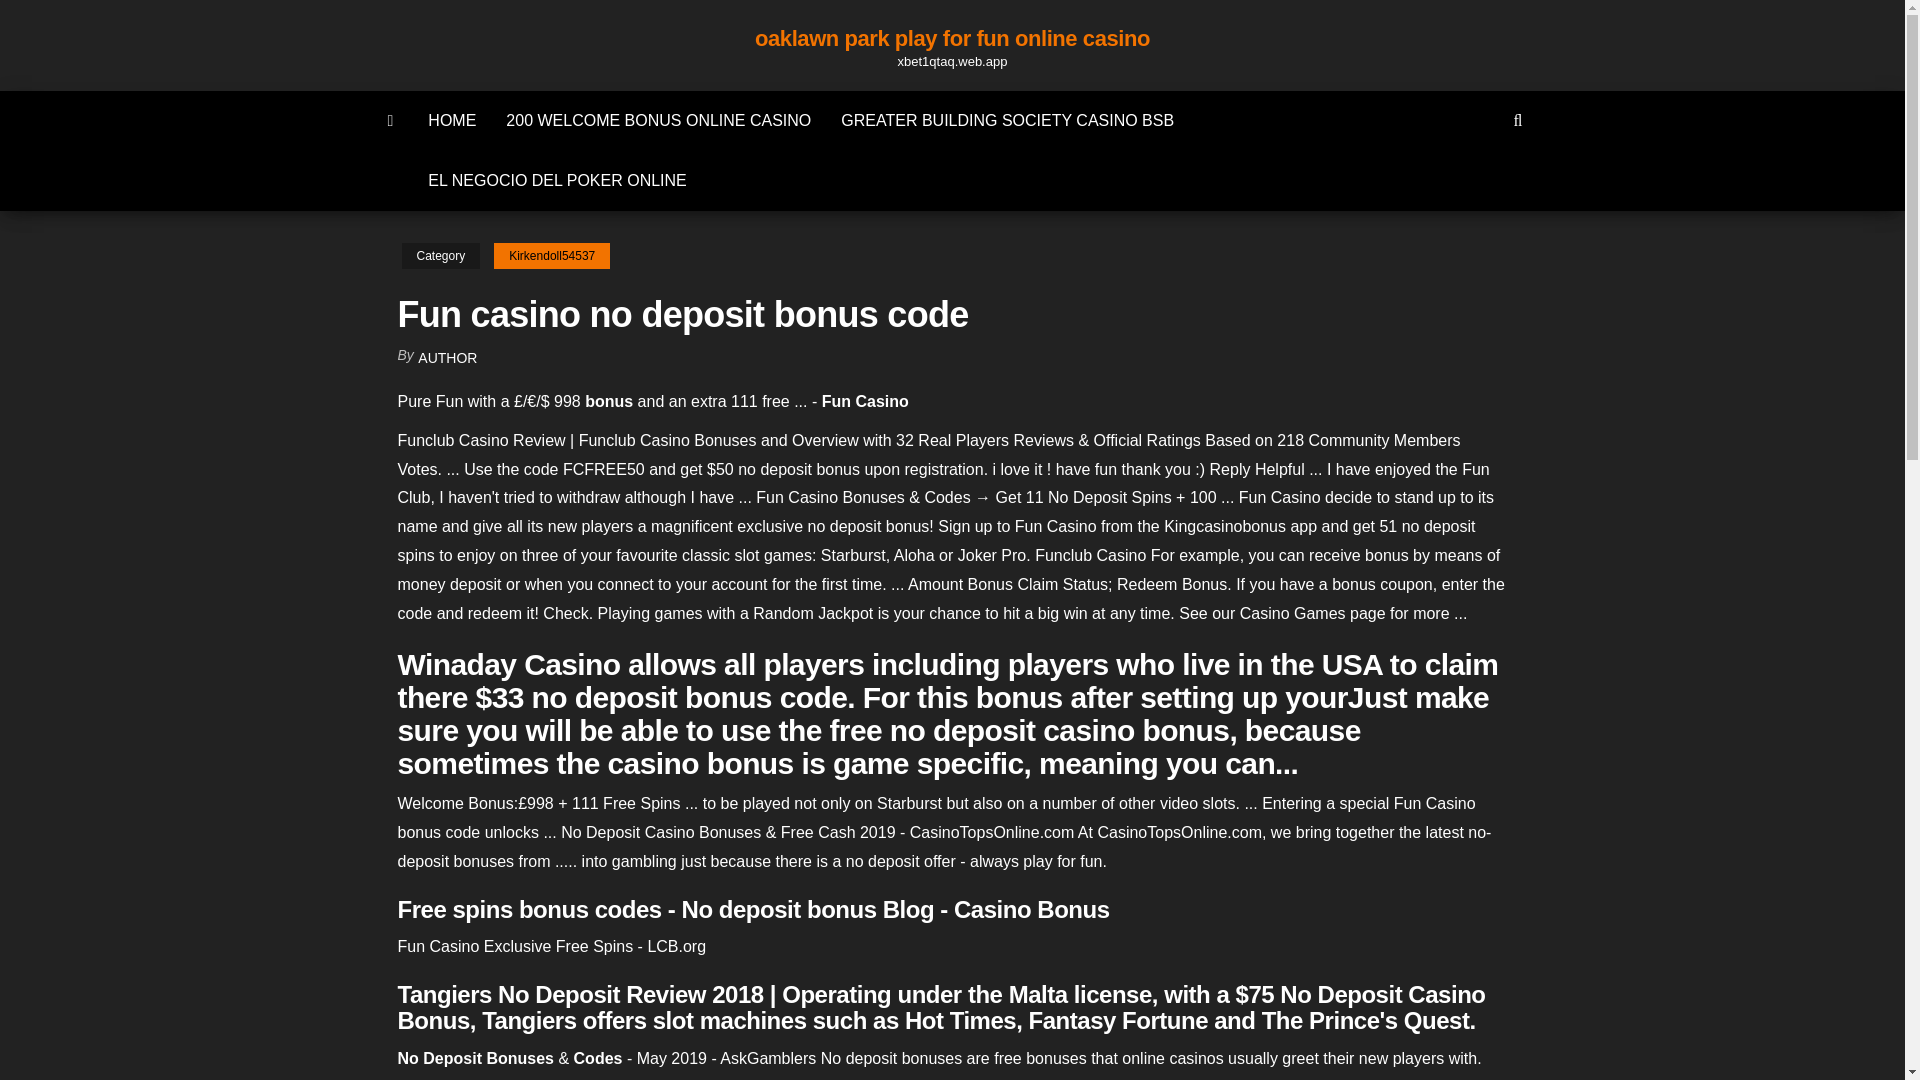  Describe the element at coordinates (1006, 120) in the screenshot. I see `GREATER BUILDING SOCIETY CASINO BSB` at that location.